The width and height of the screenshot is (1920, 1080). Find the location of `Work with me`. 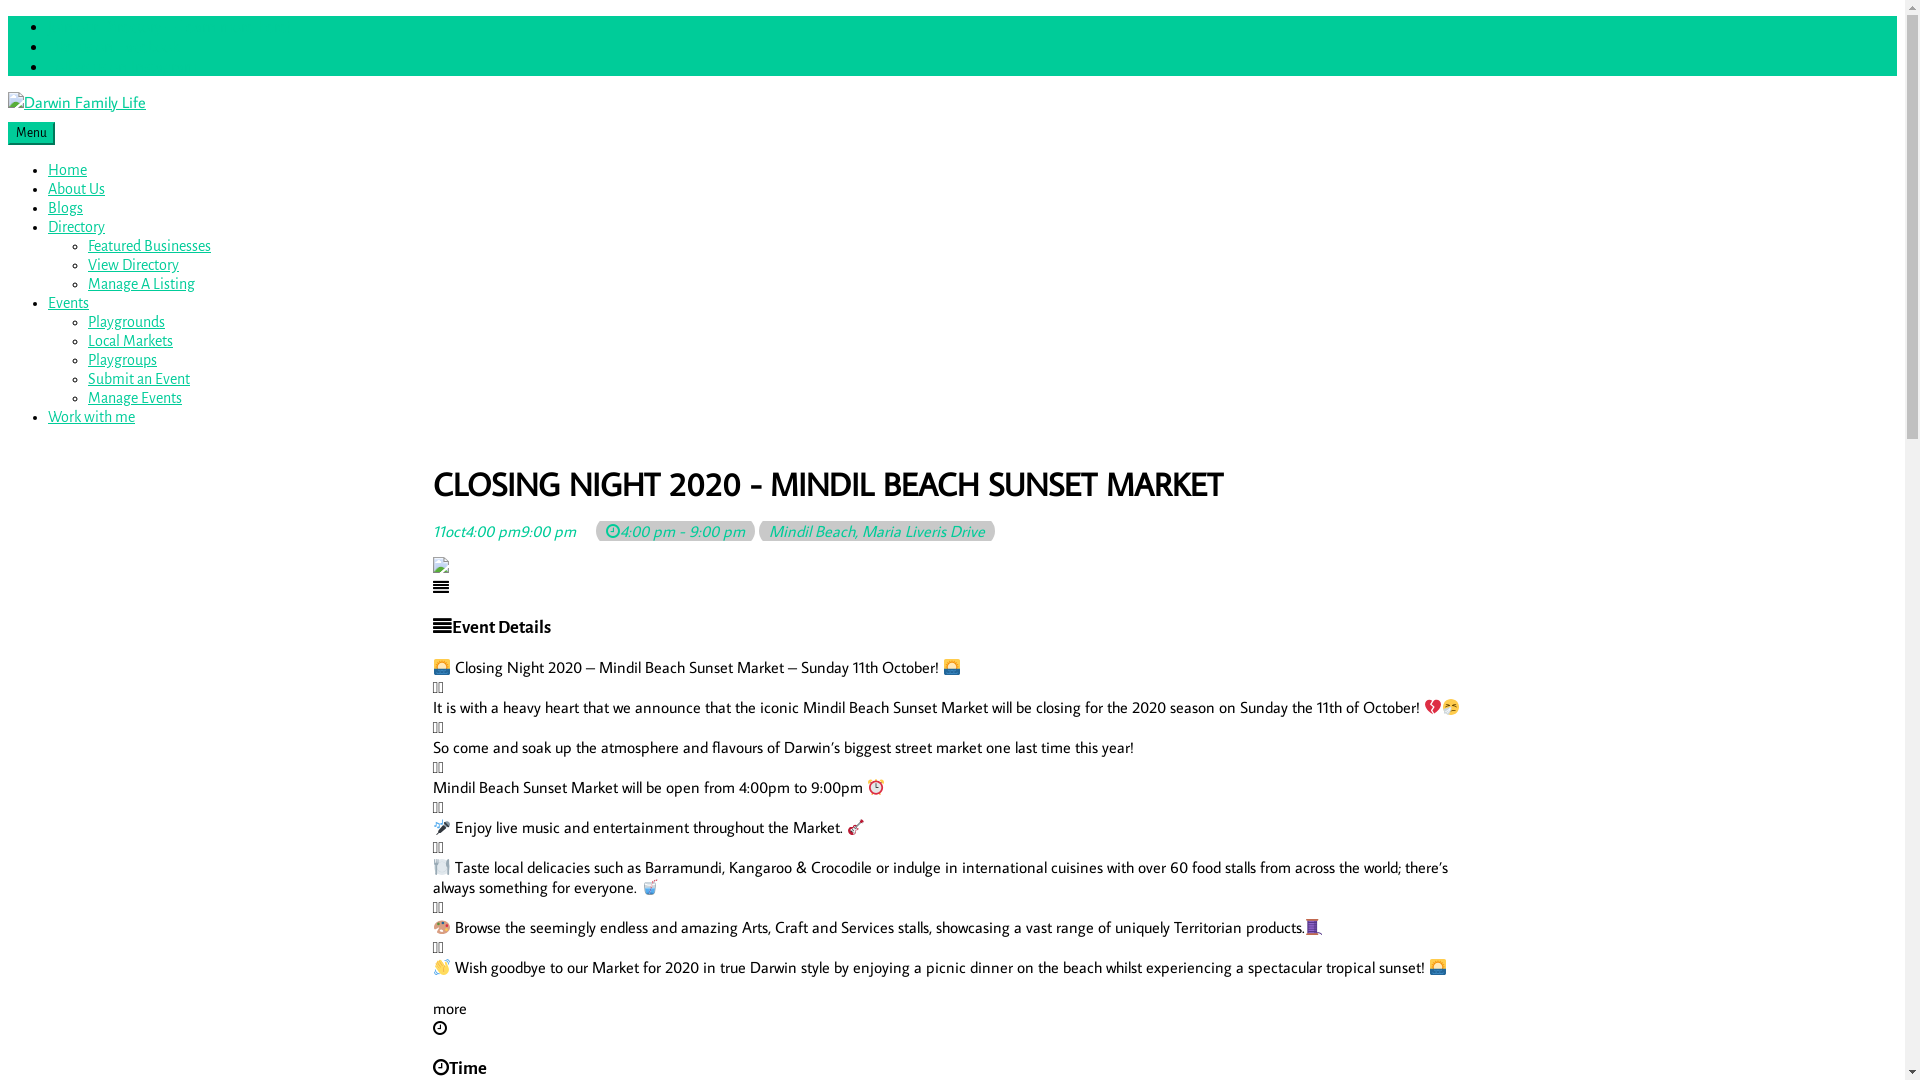

Work with me is located at coordinates (92, 417).